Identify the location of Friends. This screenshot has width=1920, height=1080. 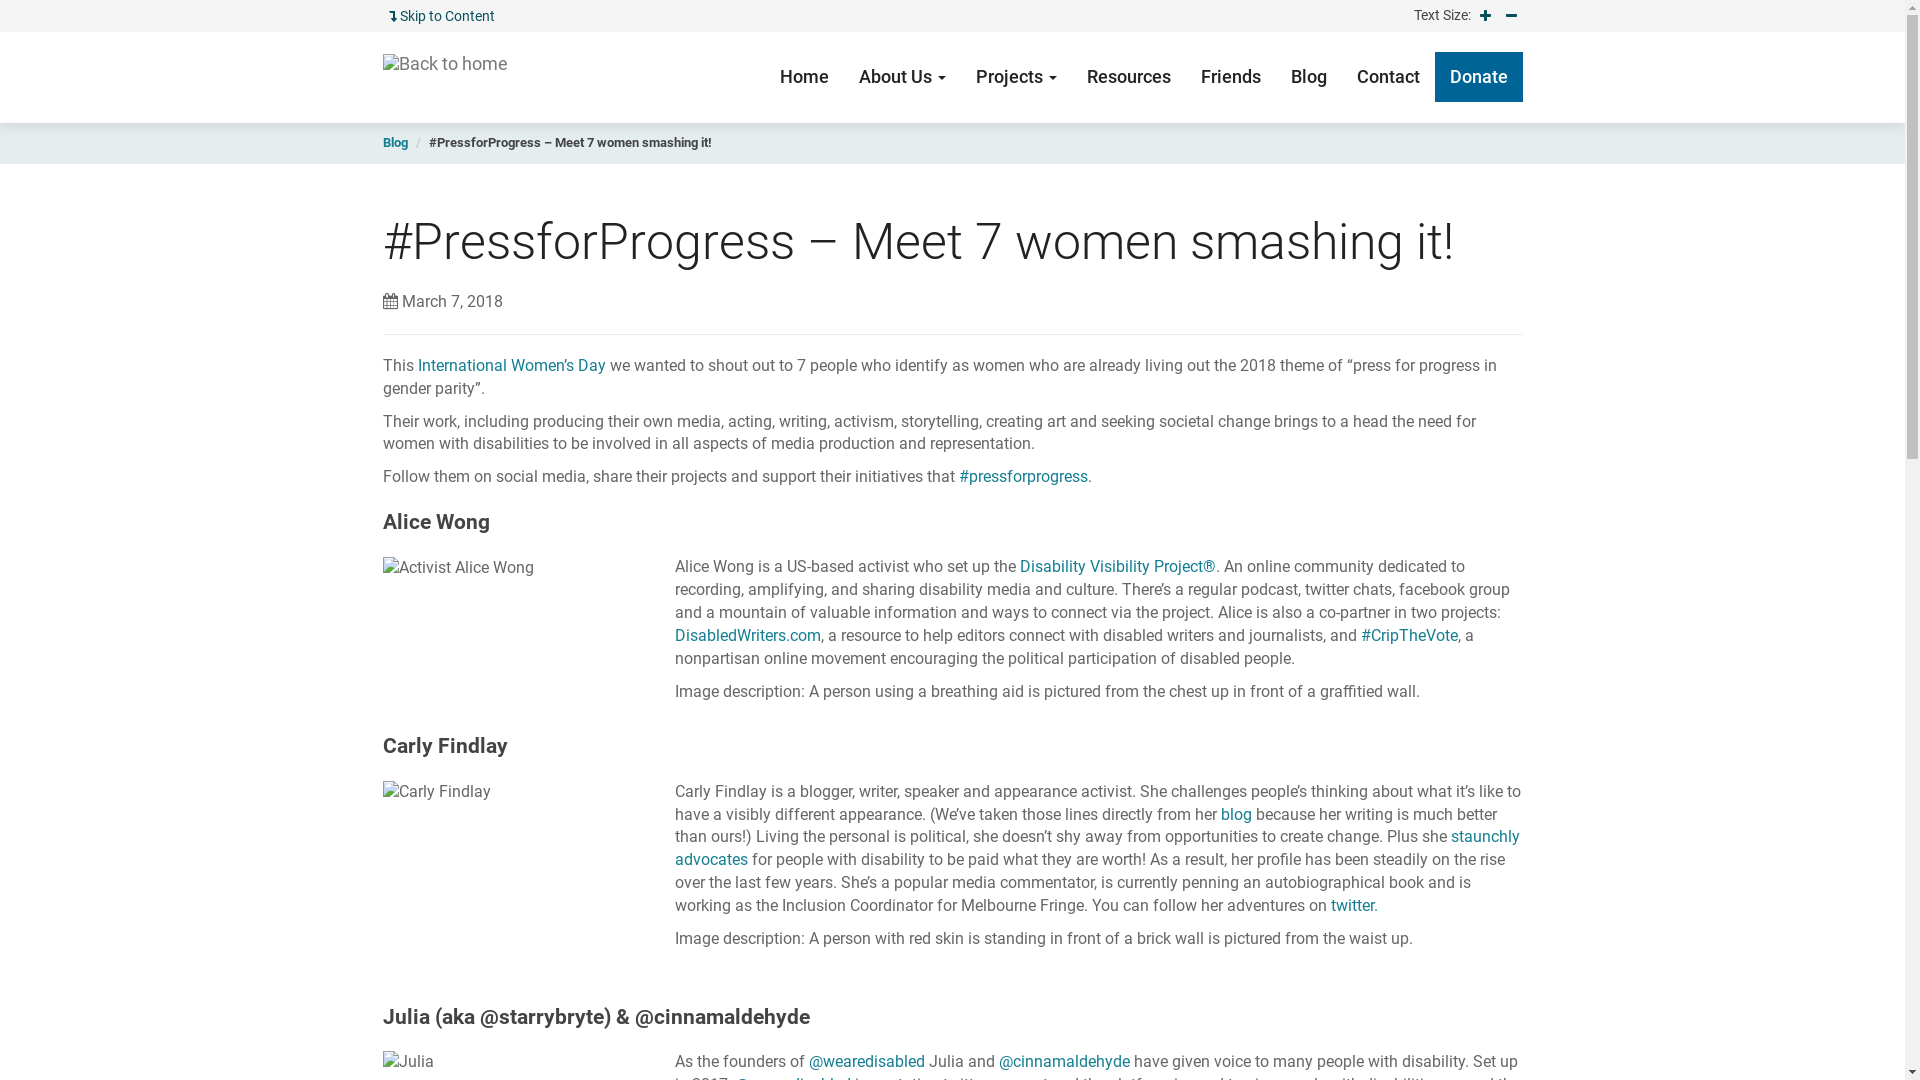
(1231, 77).